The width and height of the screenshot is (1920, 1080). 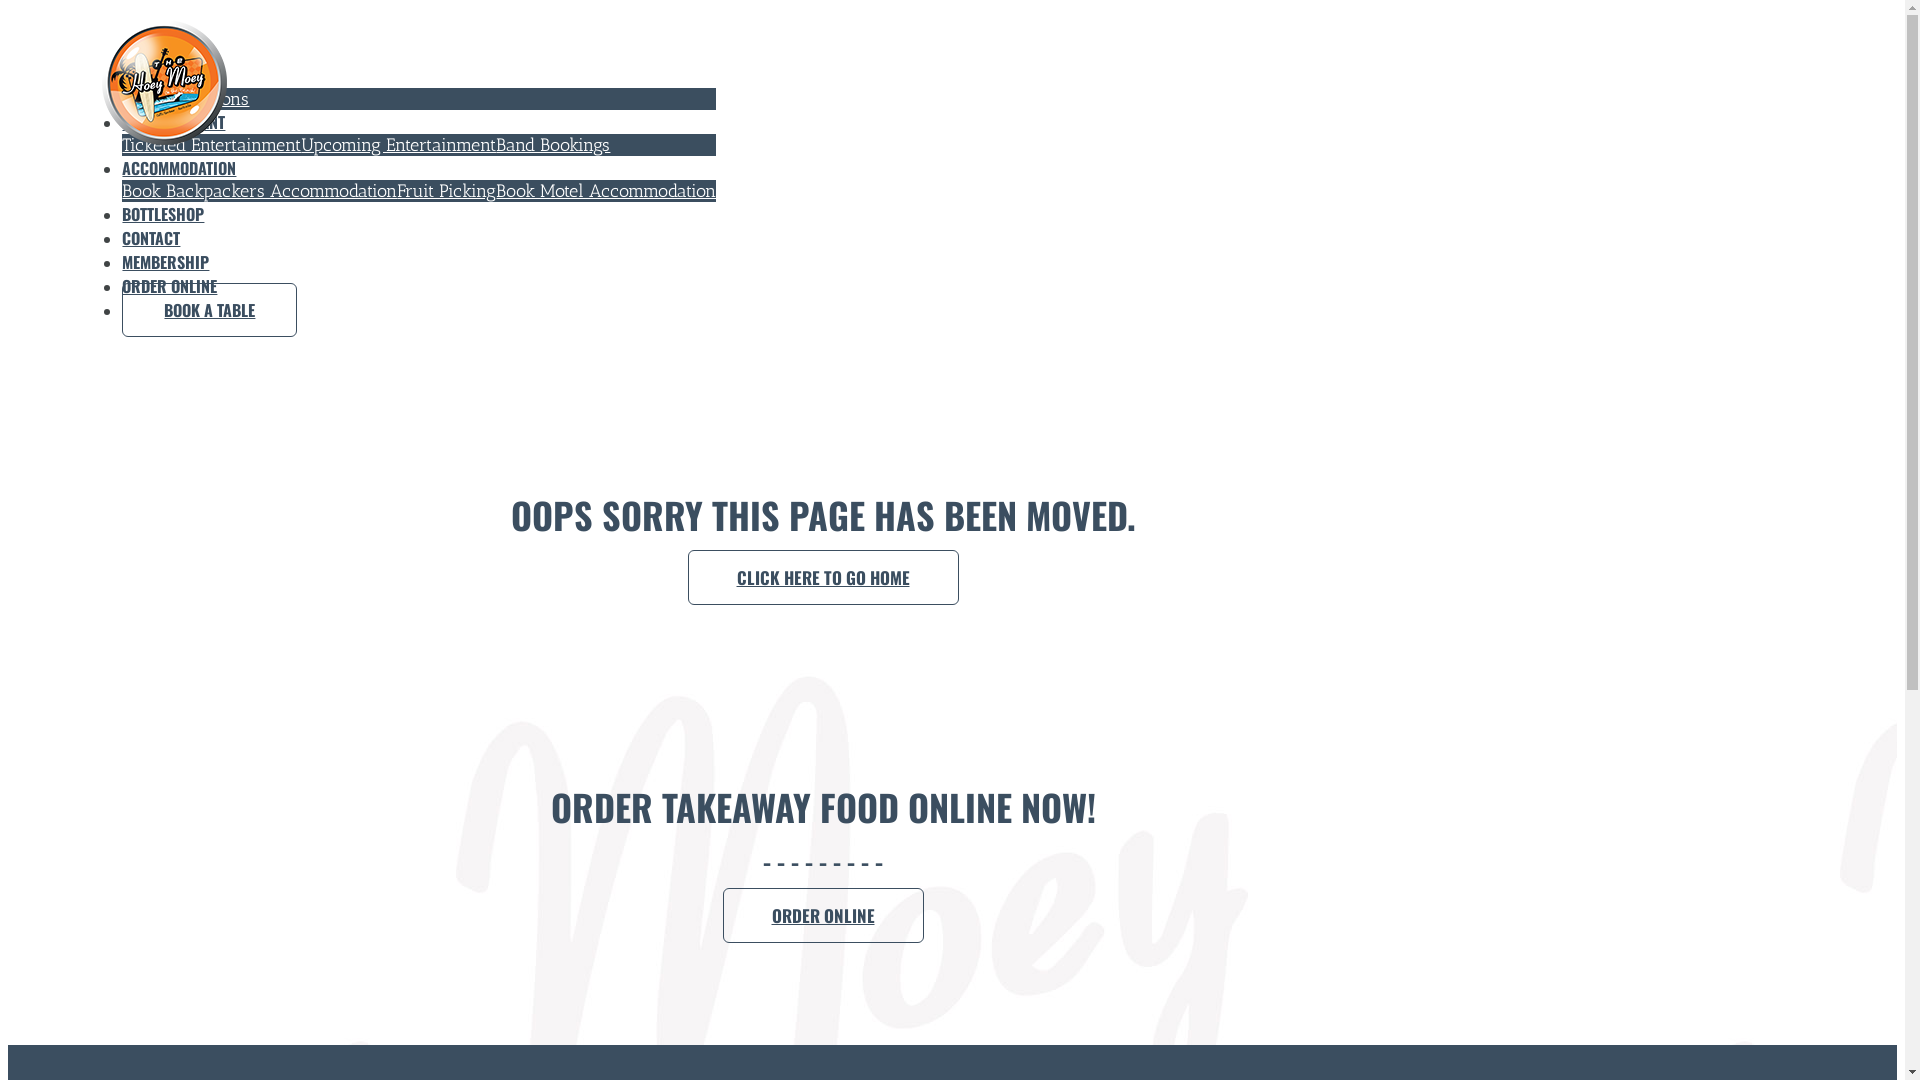 I want to click on BAR & DINING, so click(x=168, y=76).